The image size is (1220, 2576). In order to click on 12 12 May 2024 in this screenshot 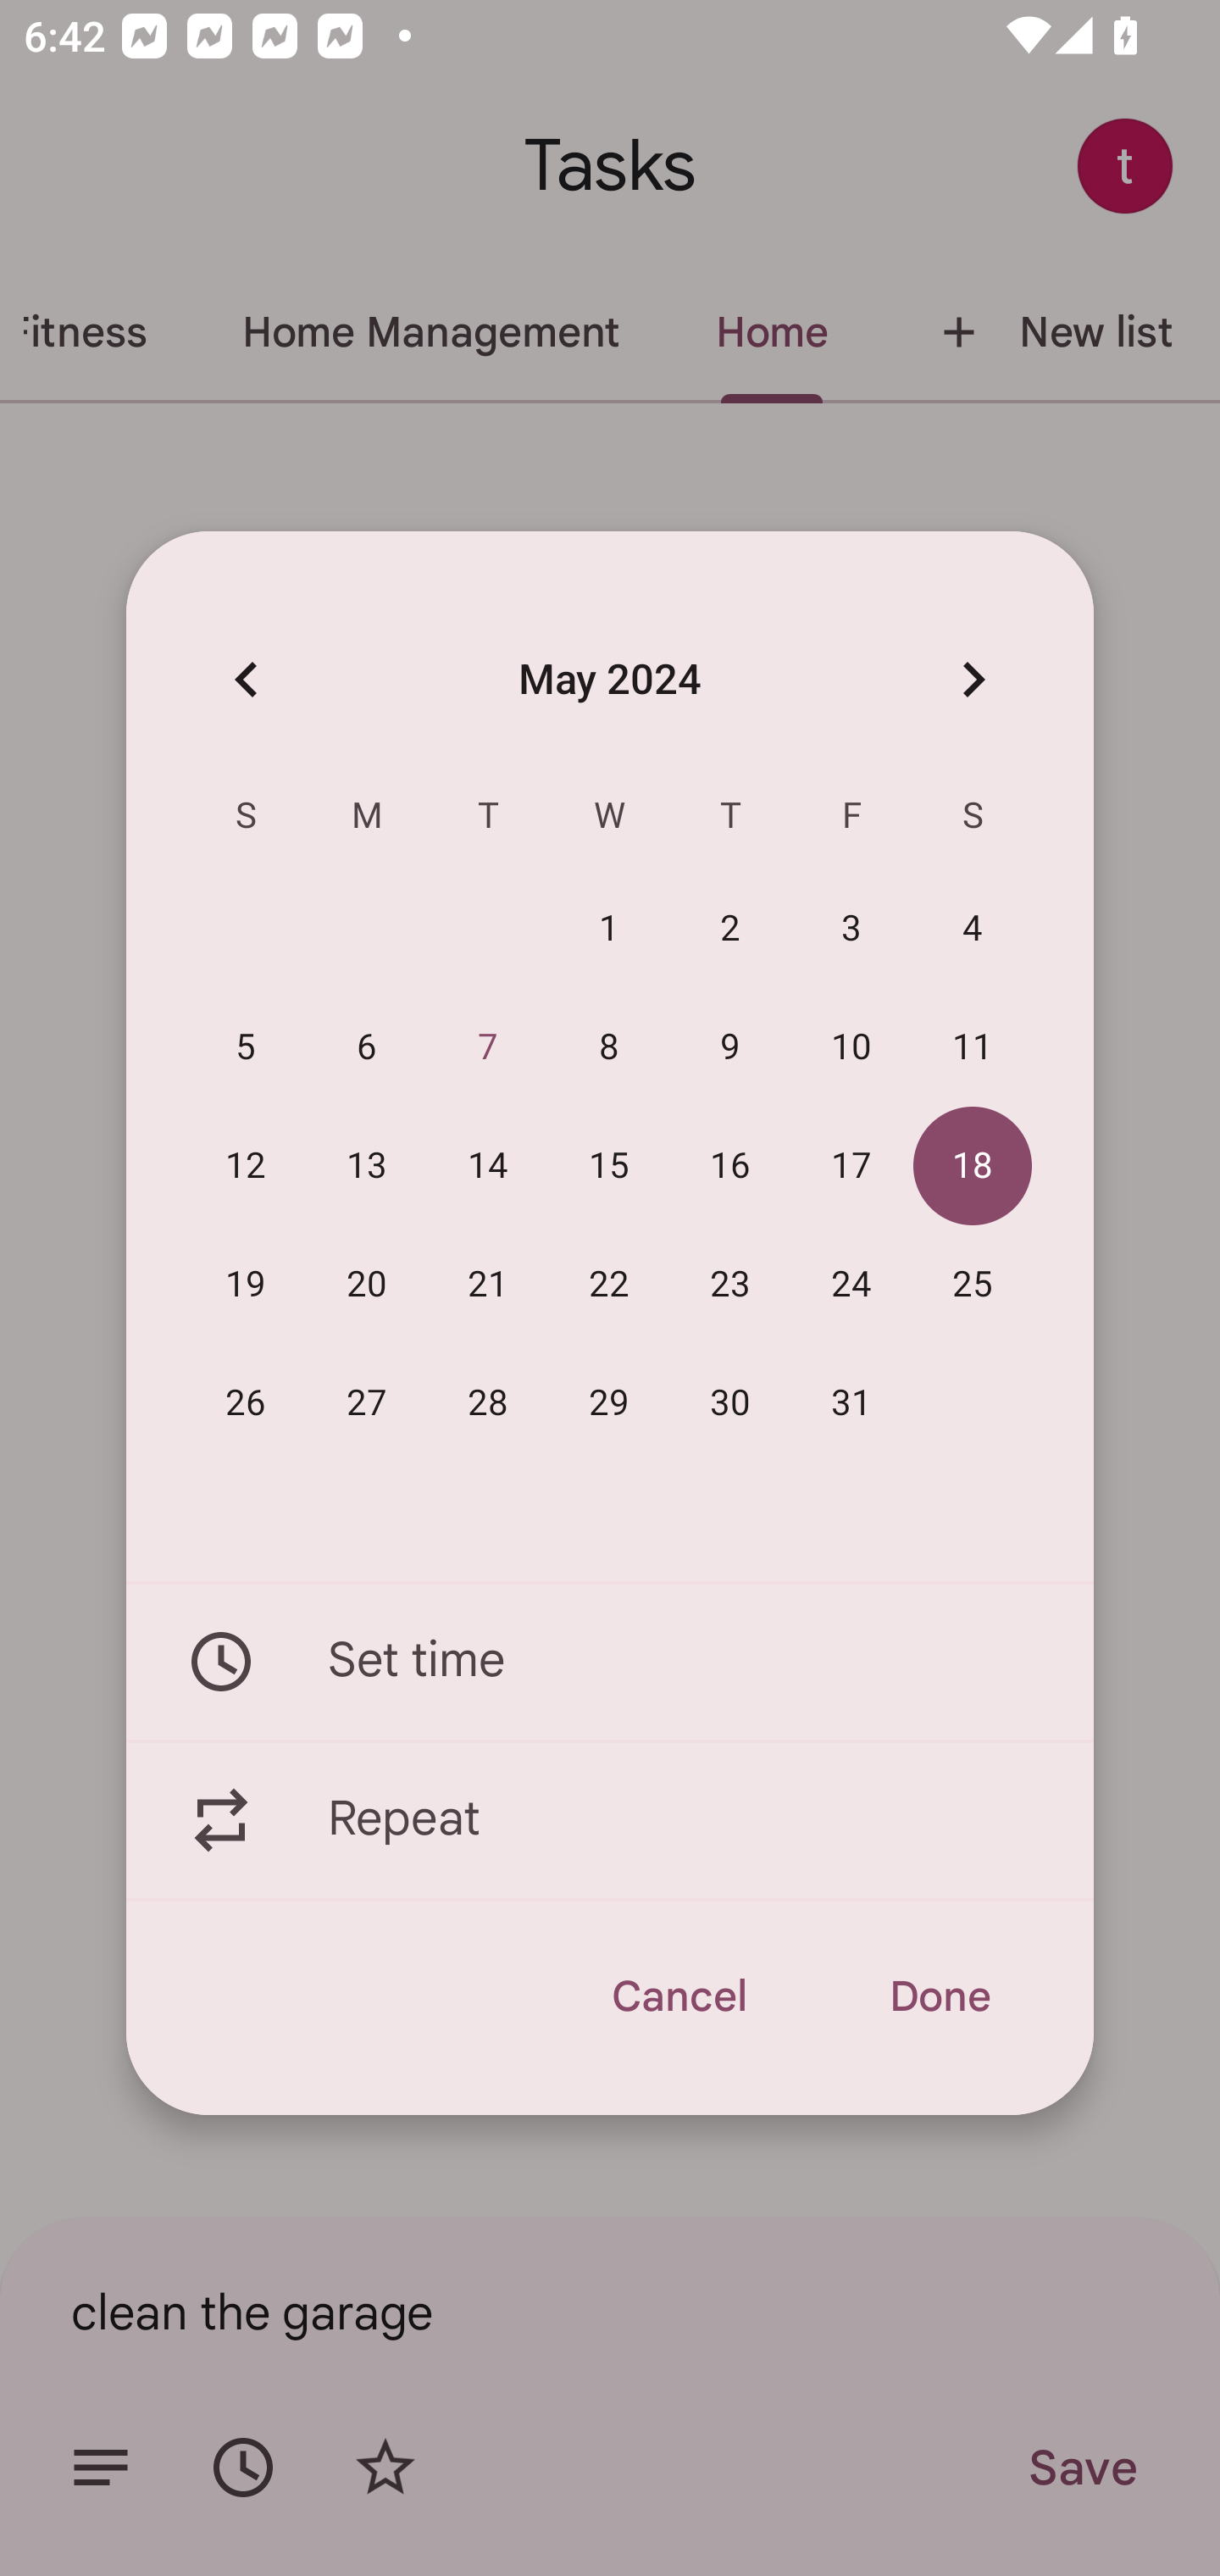, I will do `click(246, 1167)`.